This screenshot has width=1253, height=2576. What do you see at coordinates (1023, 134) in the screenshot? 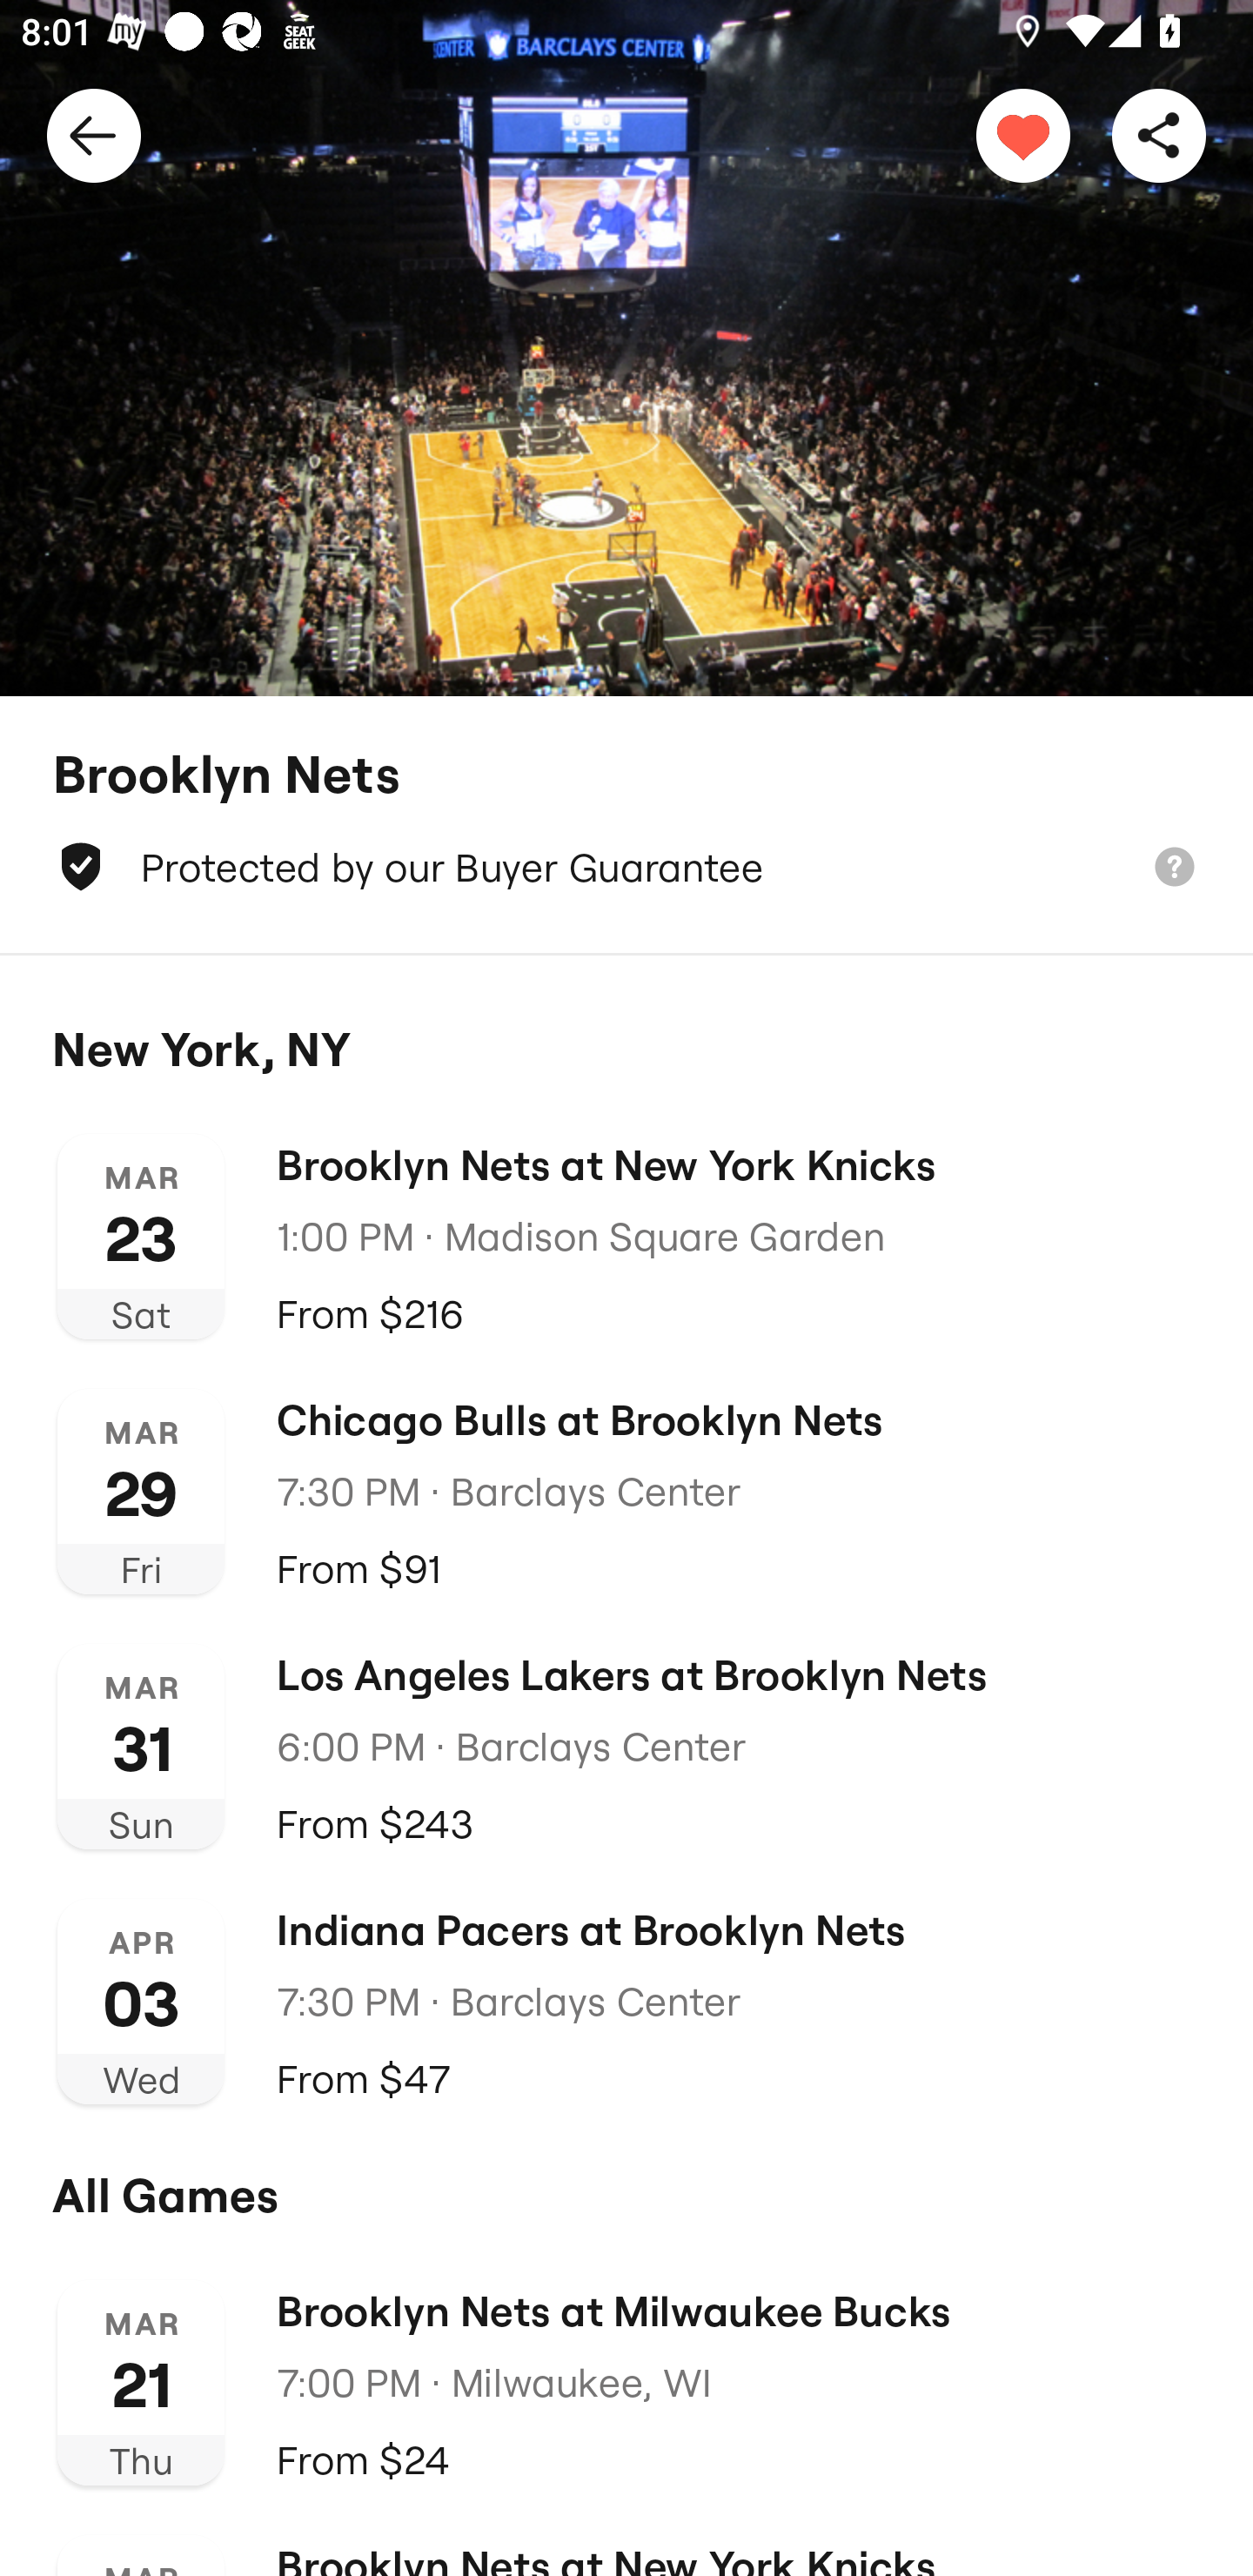
I see `Track this performer` at bounding box center [1023, 134].